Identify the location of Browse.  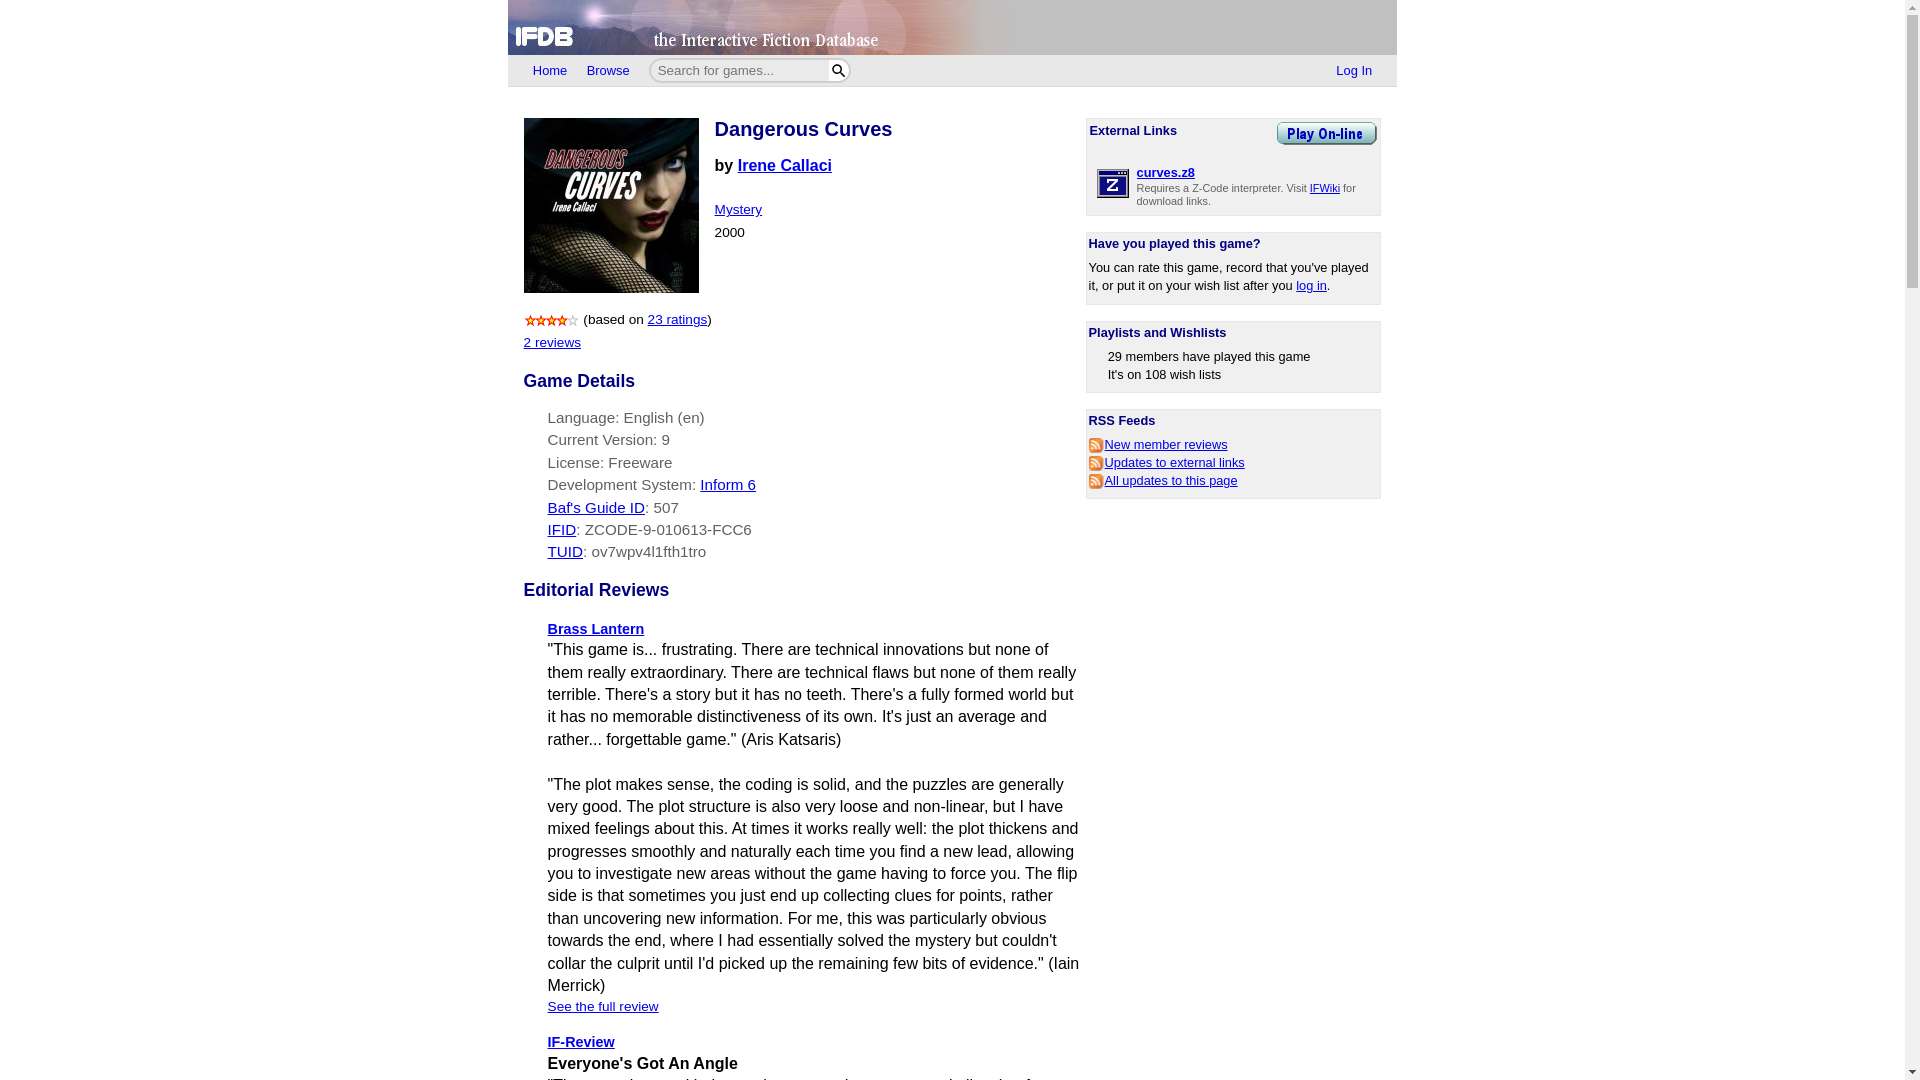
(608, 71).